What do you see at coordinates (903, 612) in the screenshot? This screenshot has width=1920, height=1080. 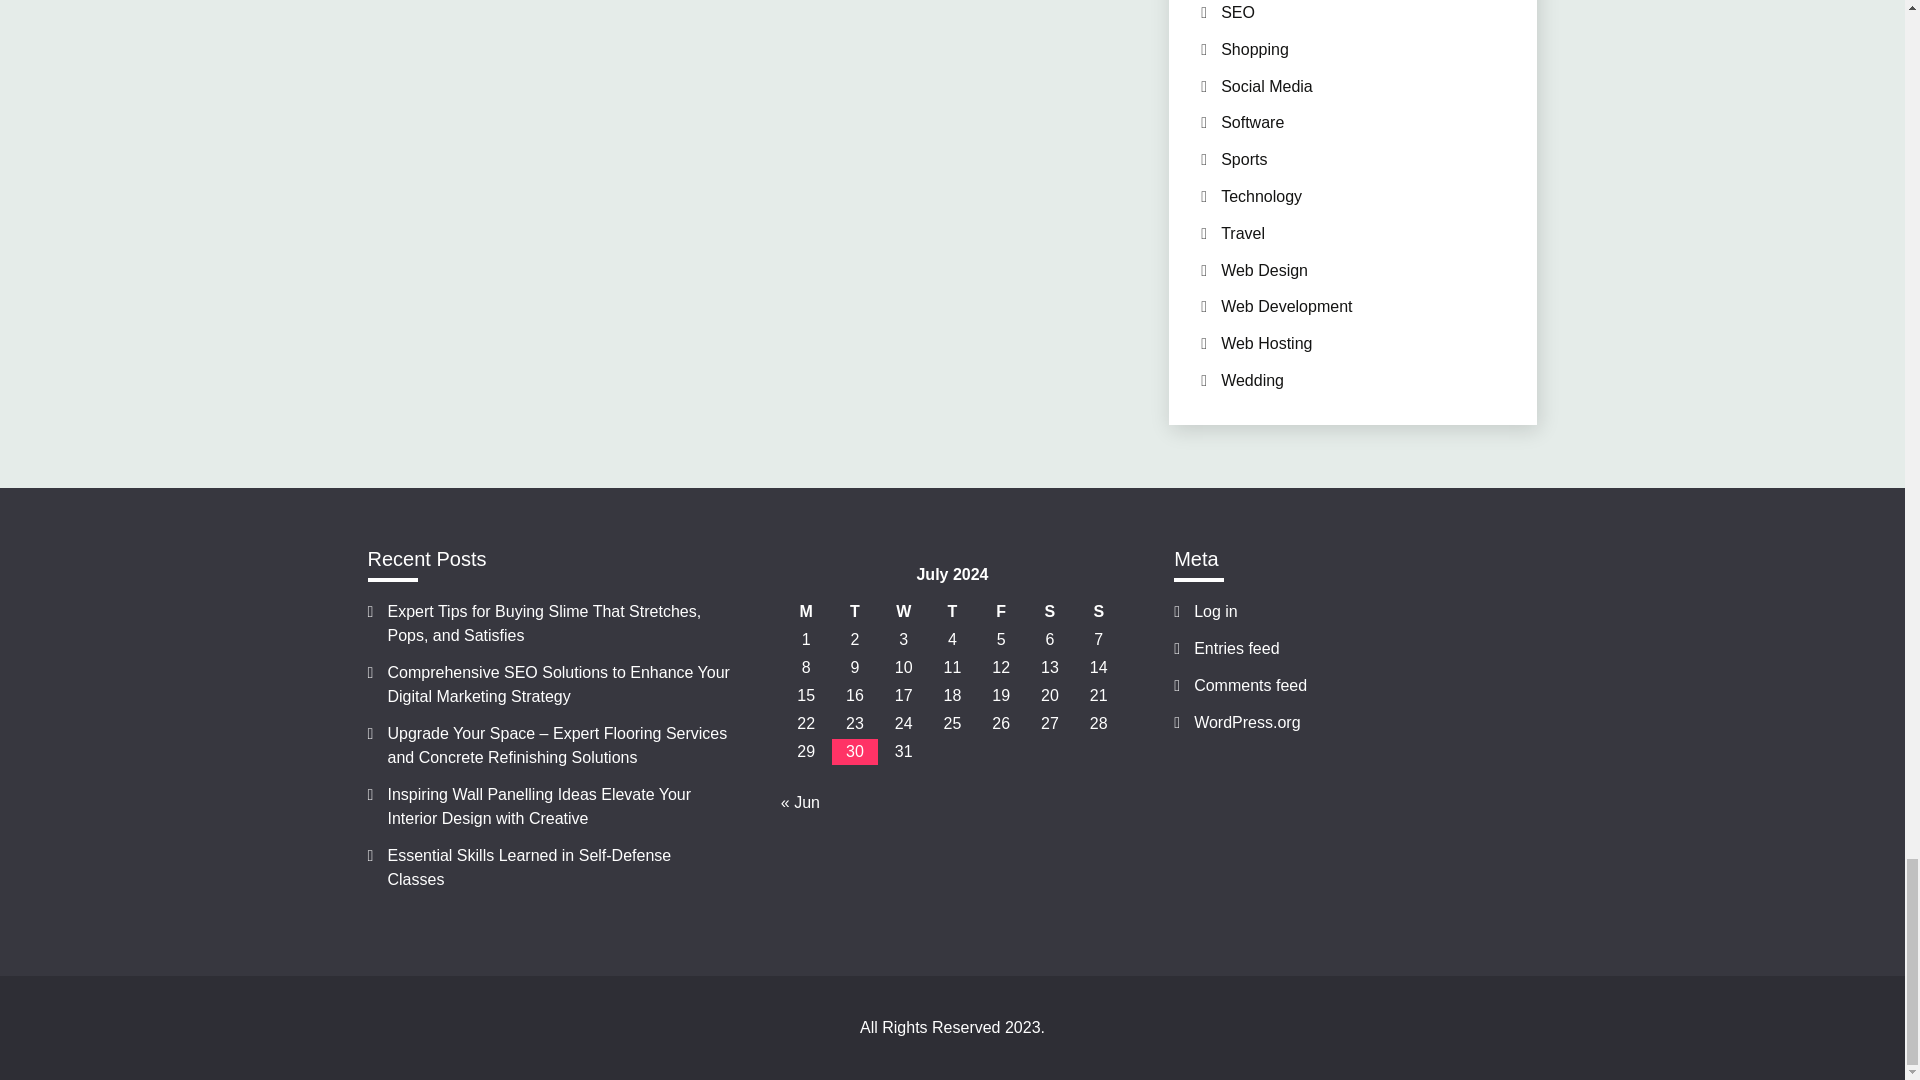 I see `Wednesday` at bounding box center [903, 612].